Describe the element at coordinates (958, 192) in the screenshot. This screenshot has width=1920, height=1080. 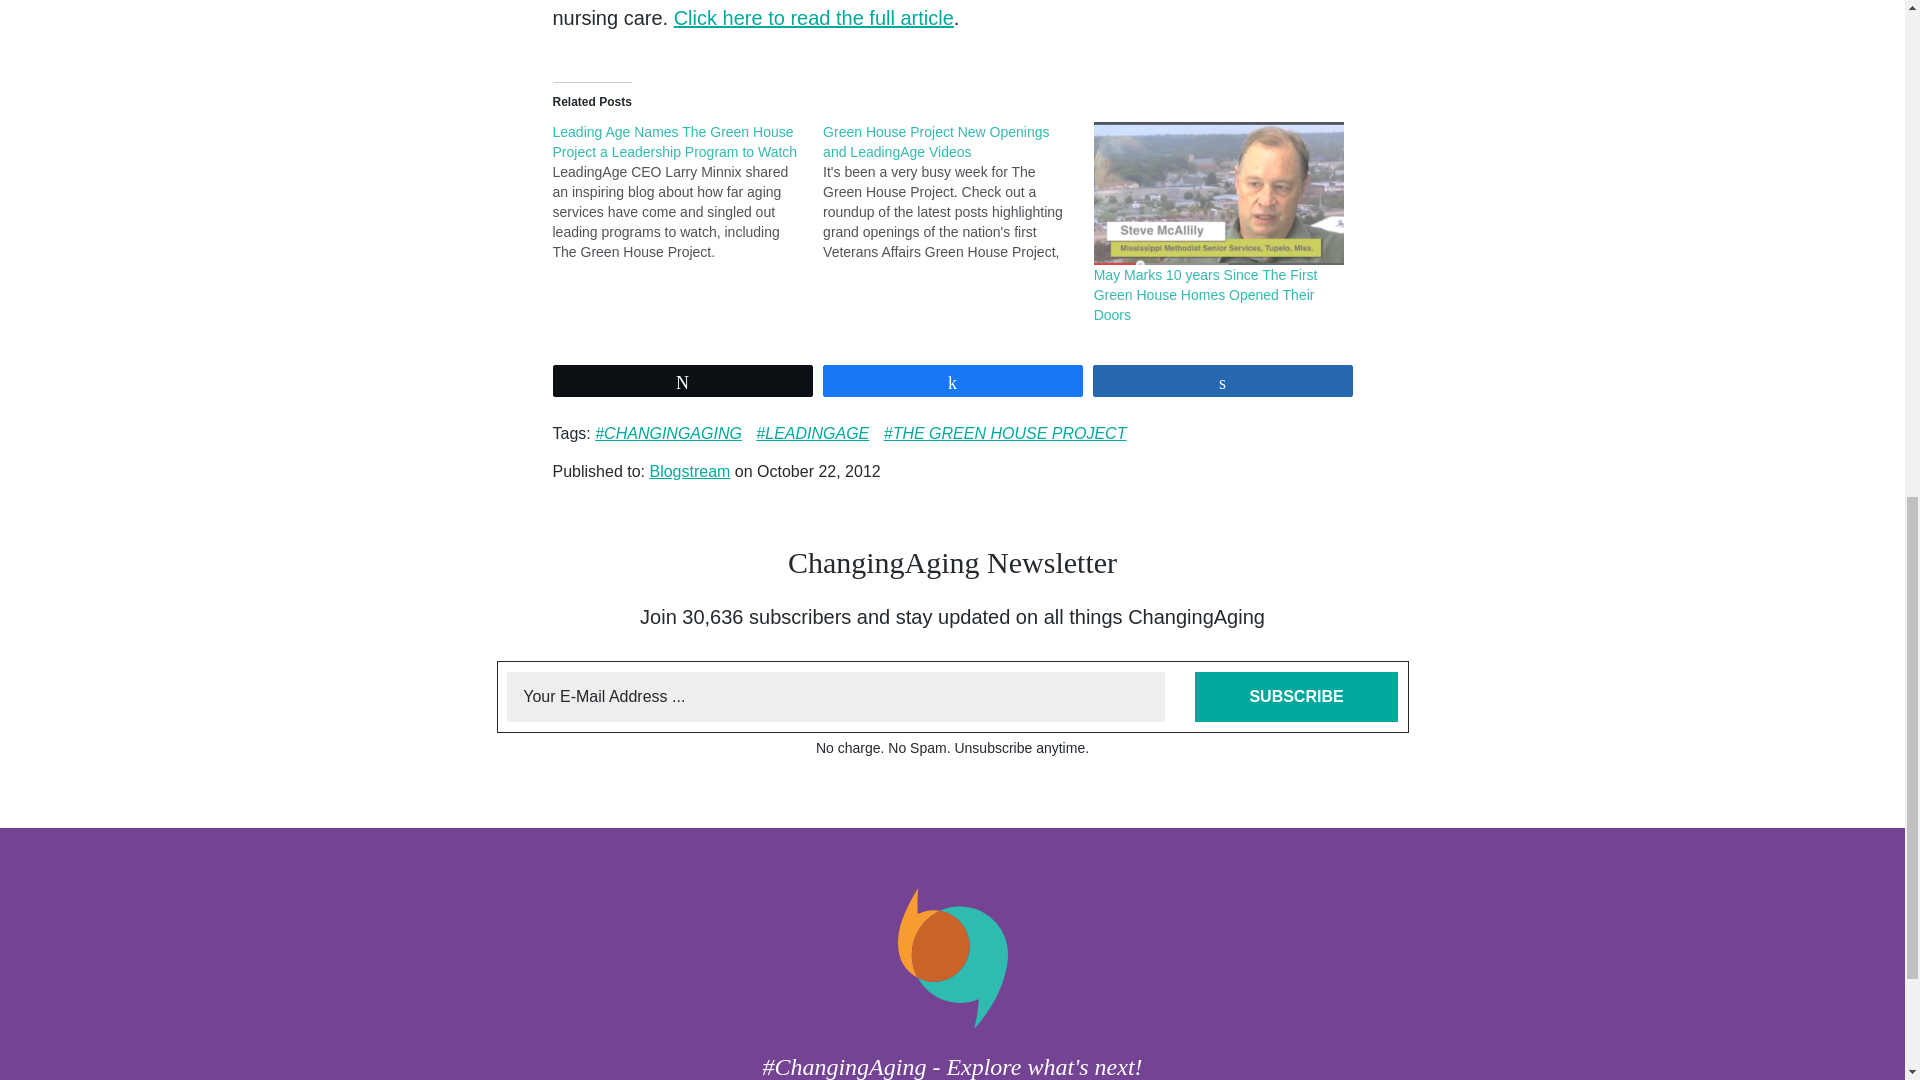
I see `Green House Project New Openings and LeadingAge Videos` at that location.